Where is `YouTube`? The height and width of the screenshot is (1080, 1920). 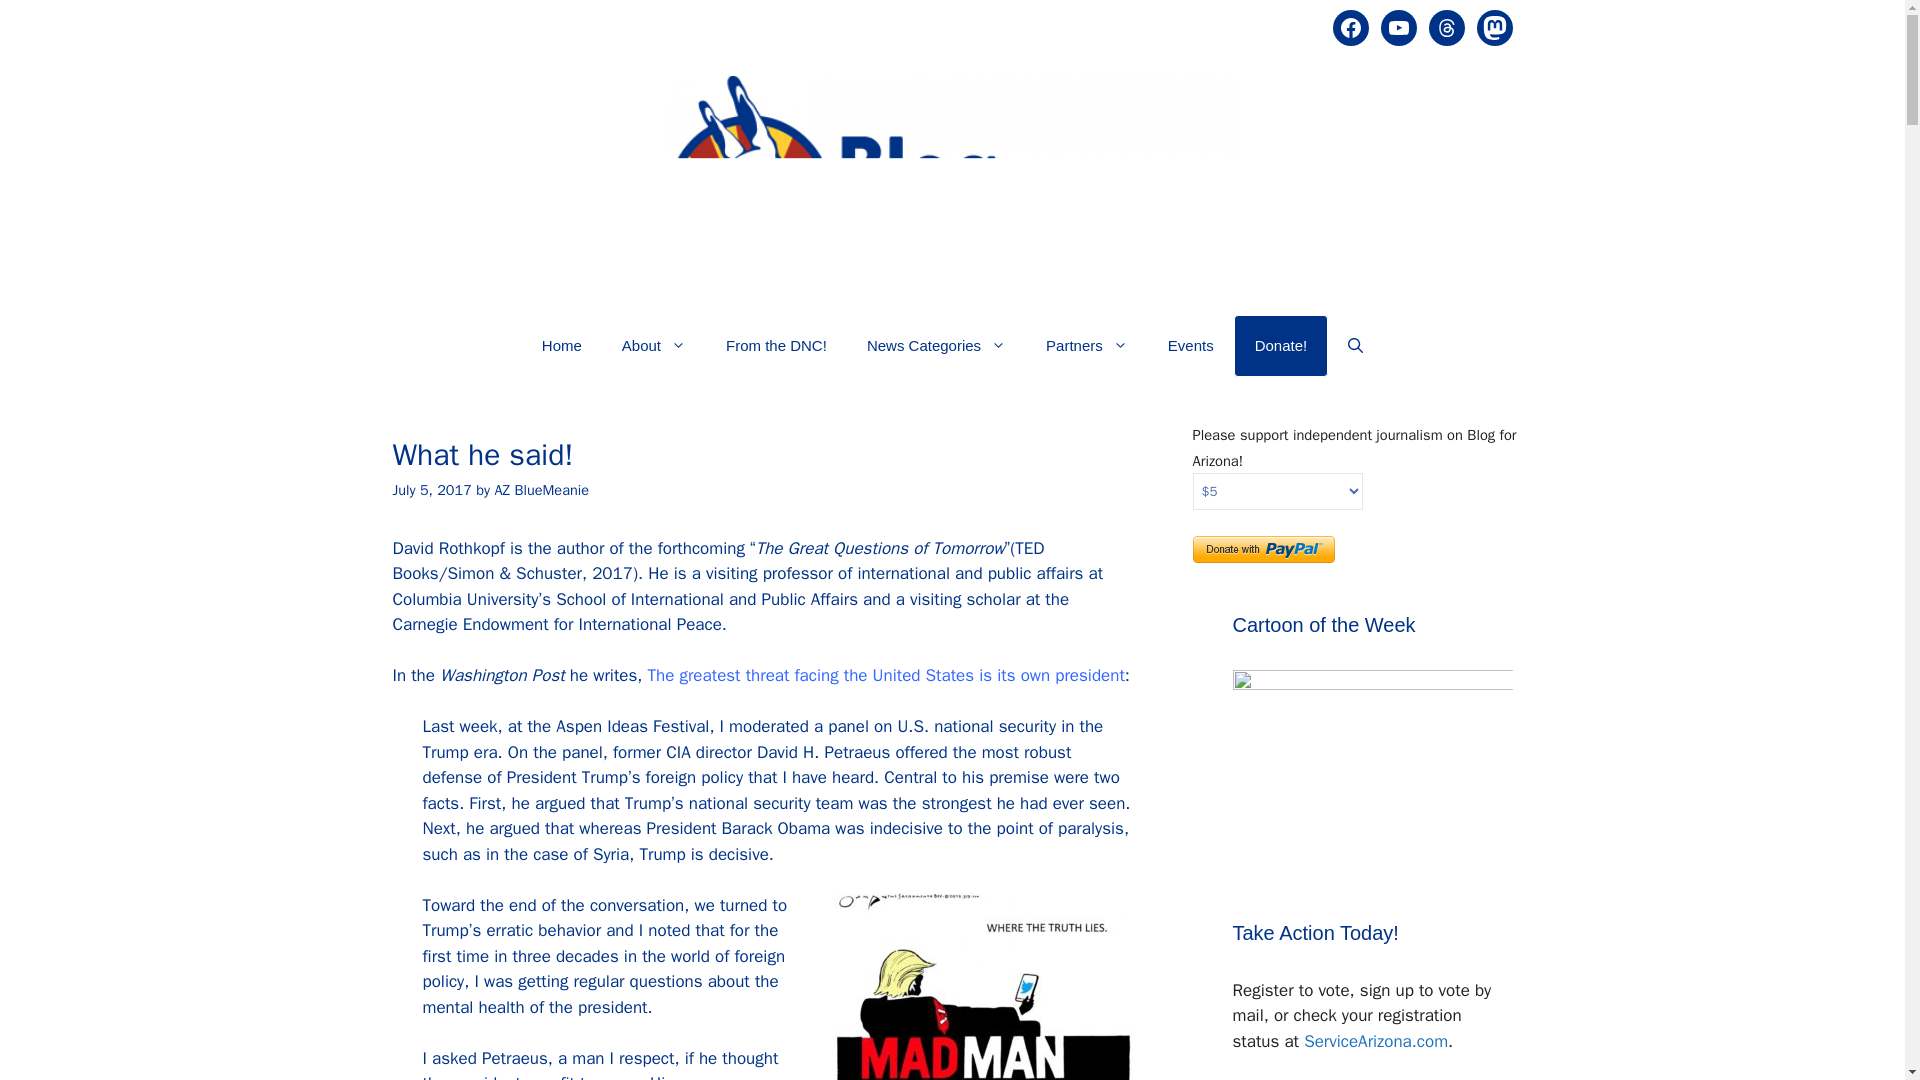 YouTube is located at coordinates (1398, 28).